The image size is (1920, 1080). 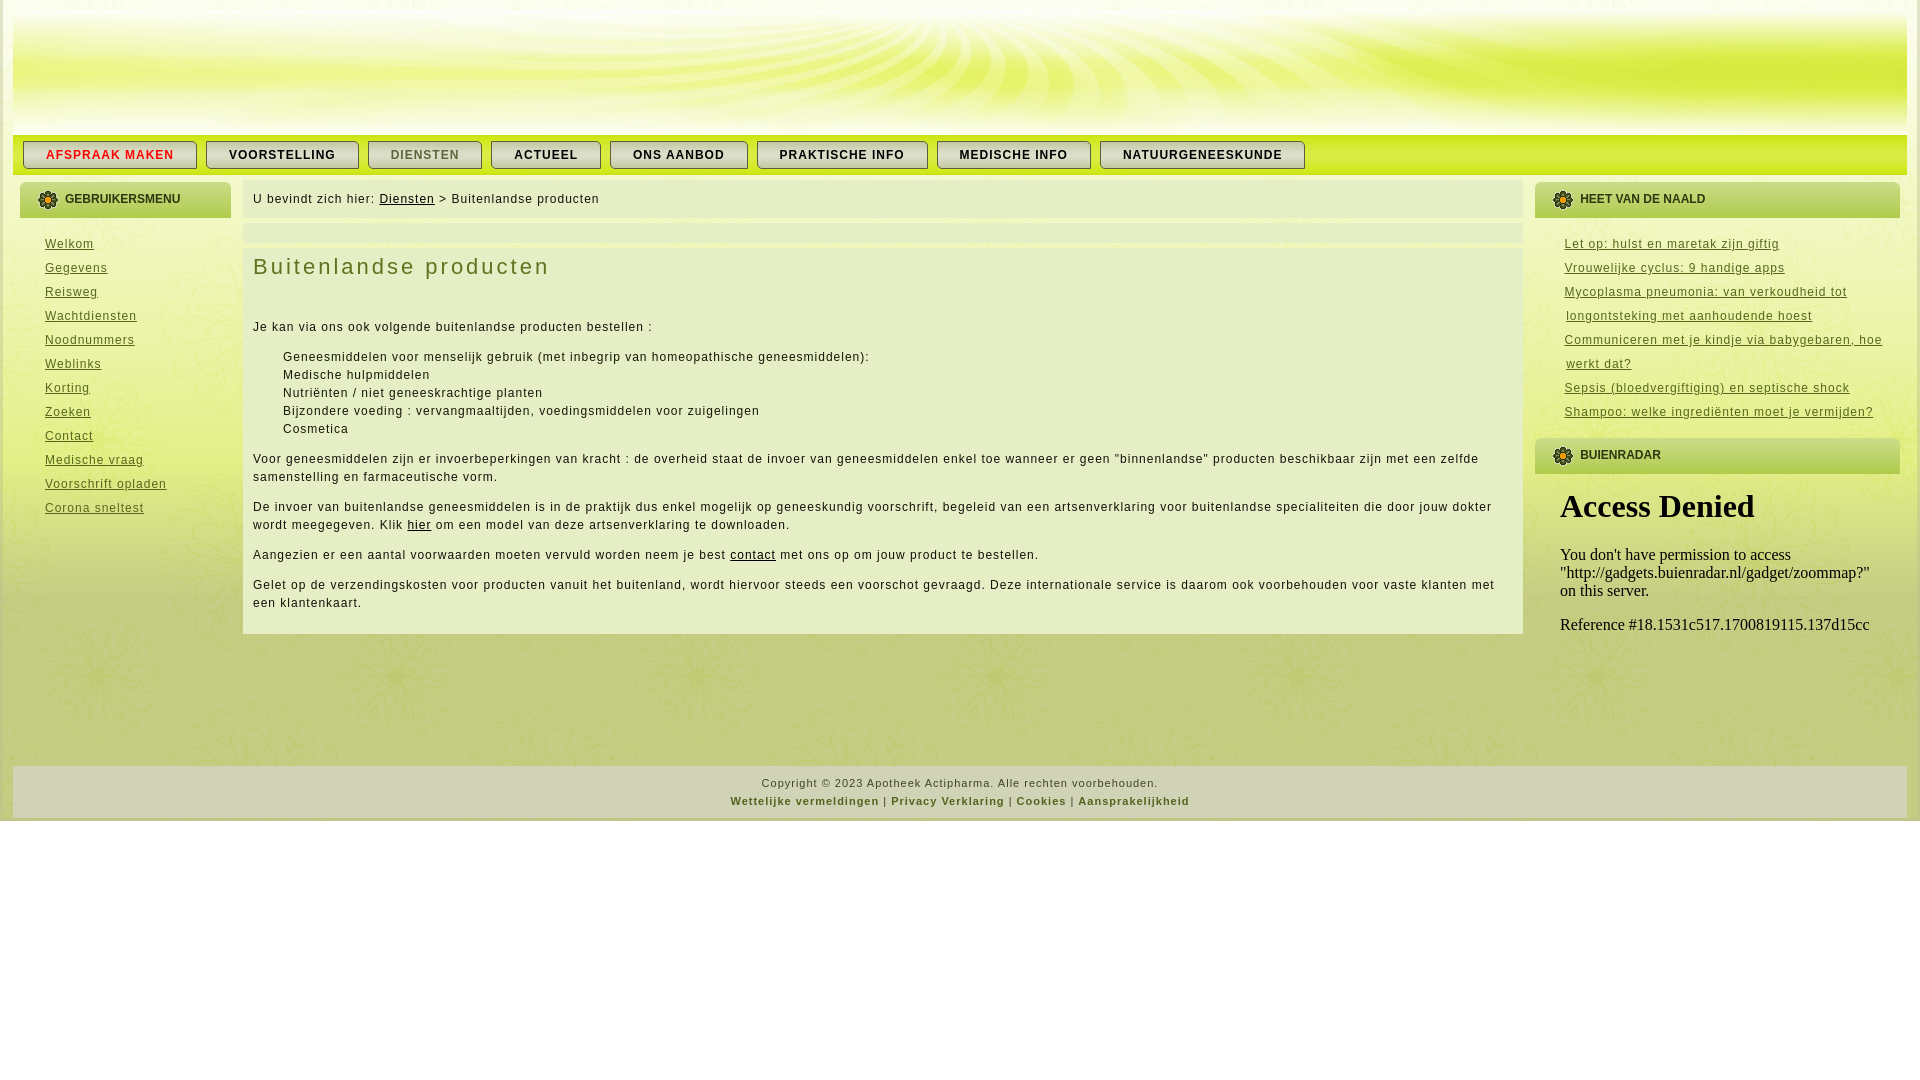 What do you see at coordinates (1672, 244) in the screenshot?
I see `Let op: hulst en maretak zijn giftig` at bounding box center [1672, 244].